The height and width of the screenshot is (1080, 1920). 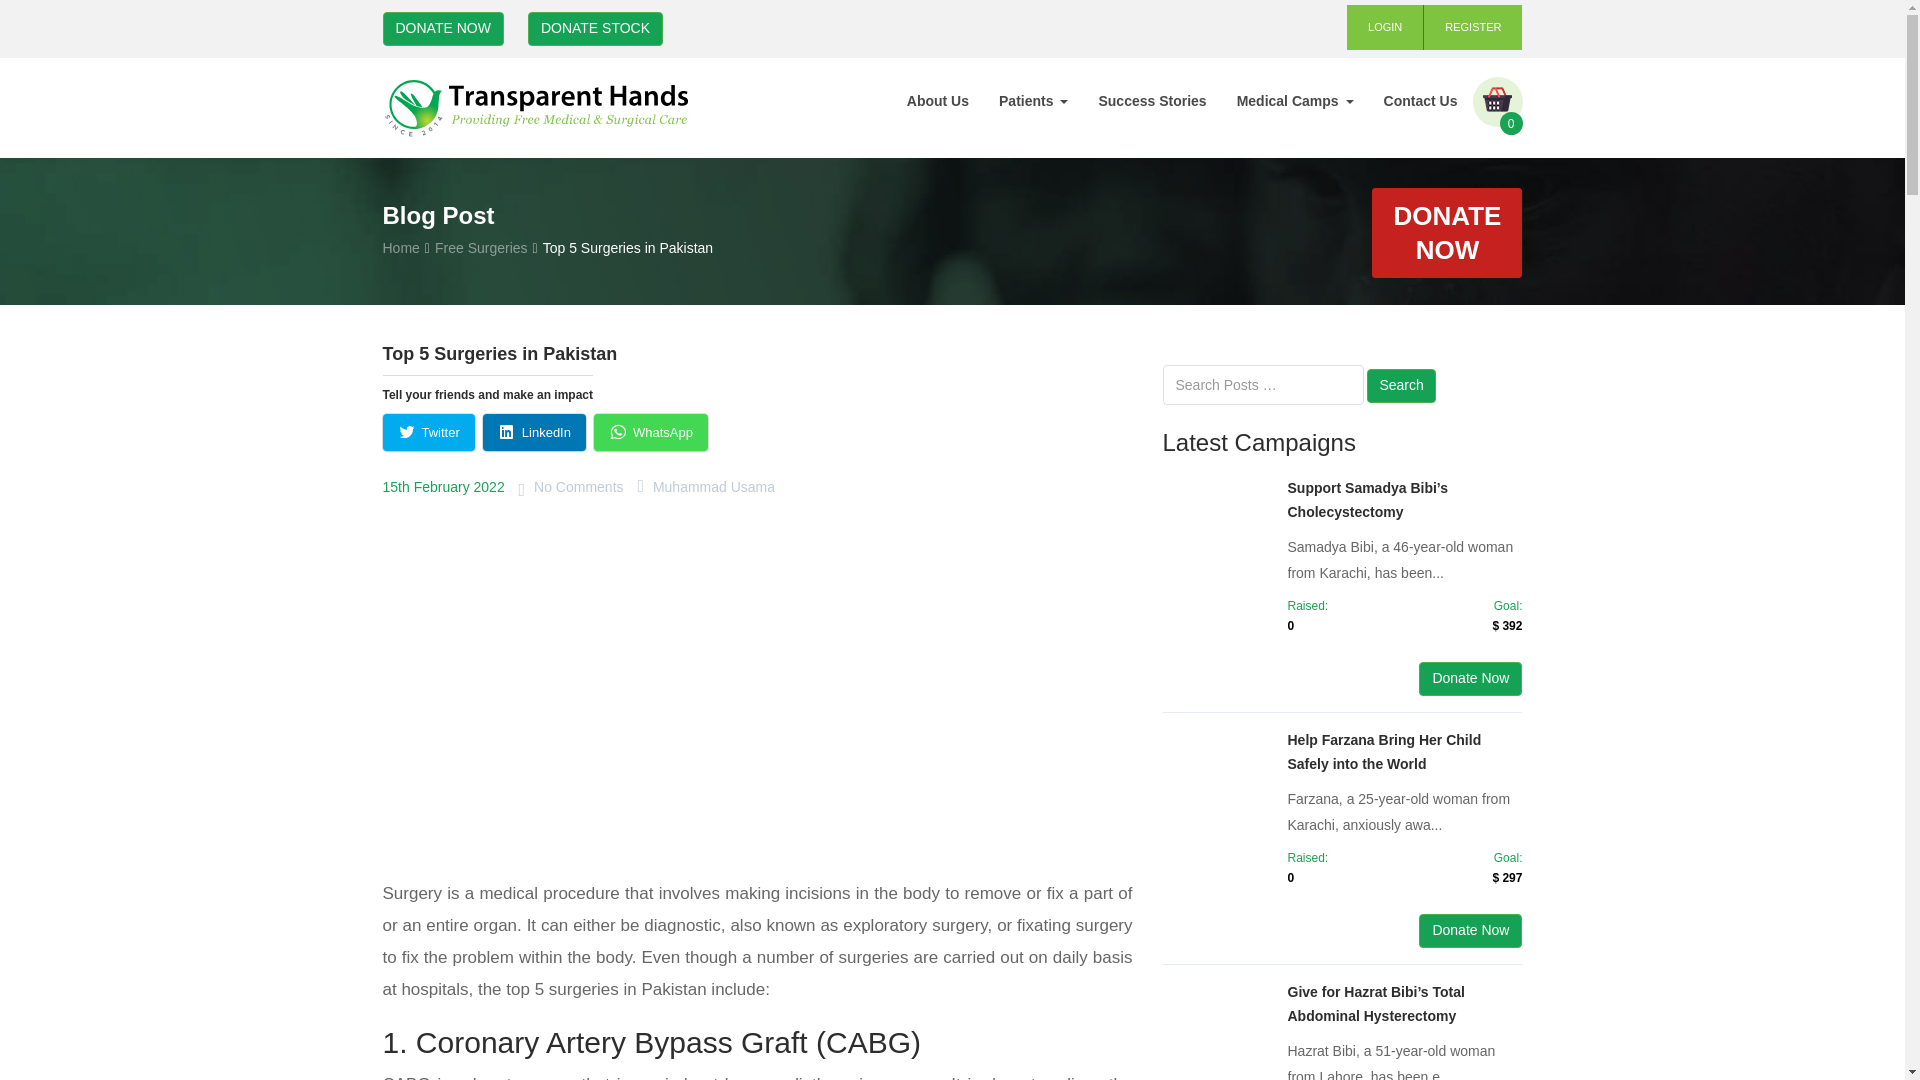 I want to click on Click to share on Twitter, so click(x=428, y=432).